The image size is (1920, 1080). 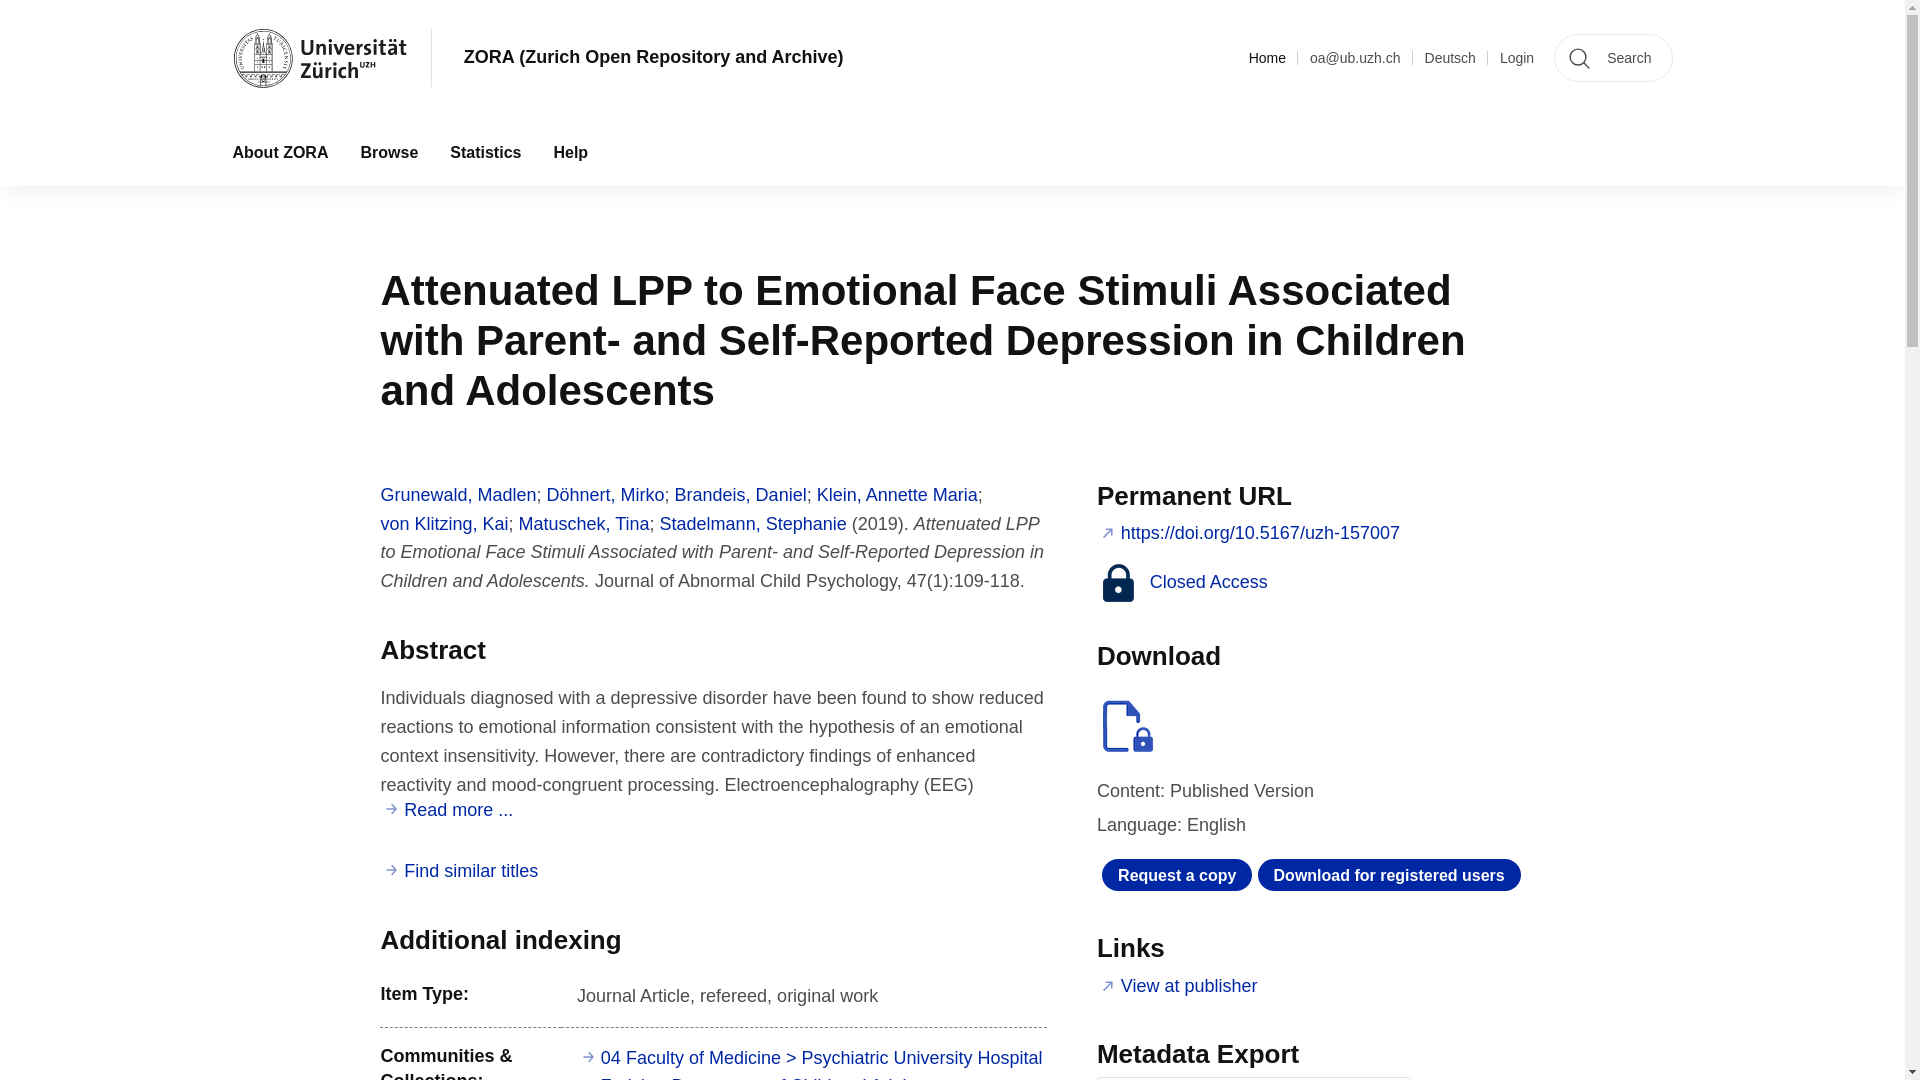 I want to click on Grunewald, Madlen, so click(x=458, y=494).